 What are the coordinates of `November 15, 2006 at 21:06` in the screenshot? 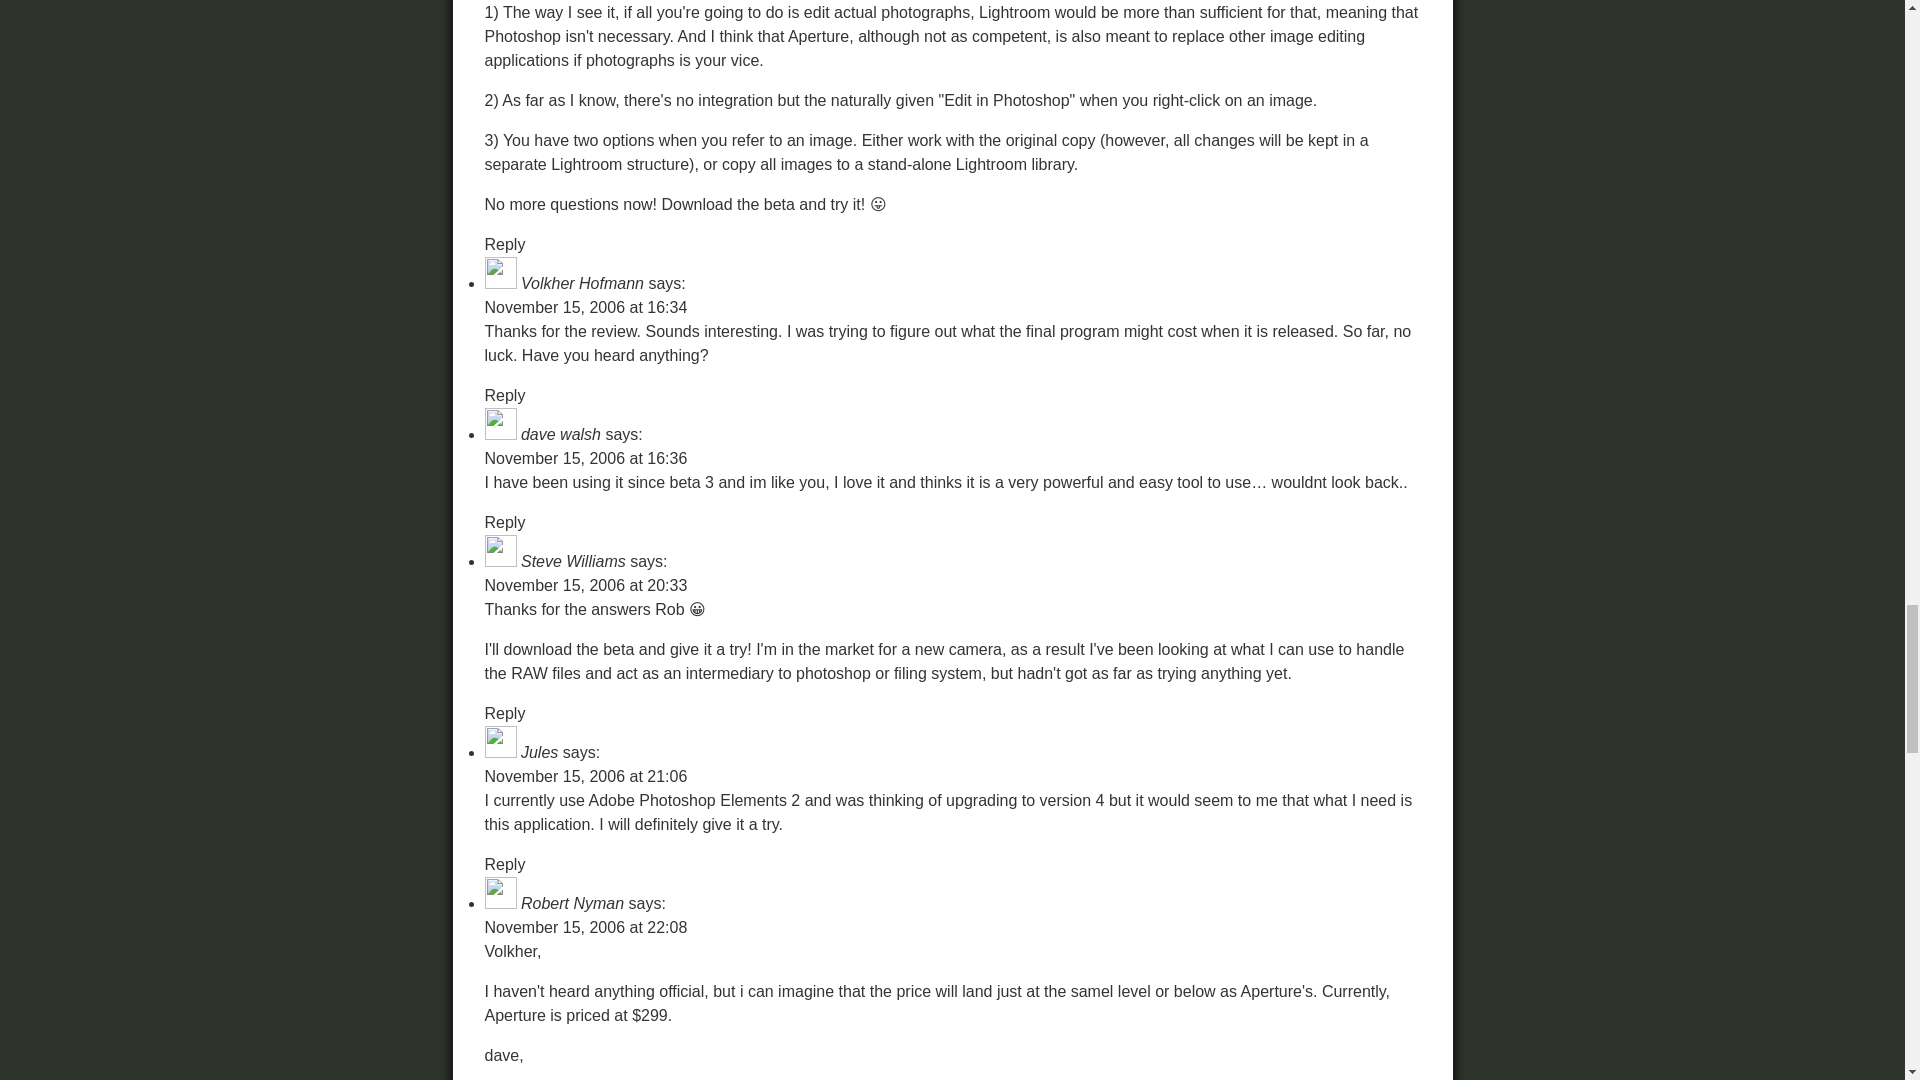 It's located at (585, 776).